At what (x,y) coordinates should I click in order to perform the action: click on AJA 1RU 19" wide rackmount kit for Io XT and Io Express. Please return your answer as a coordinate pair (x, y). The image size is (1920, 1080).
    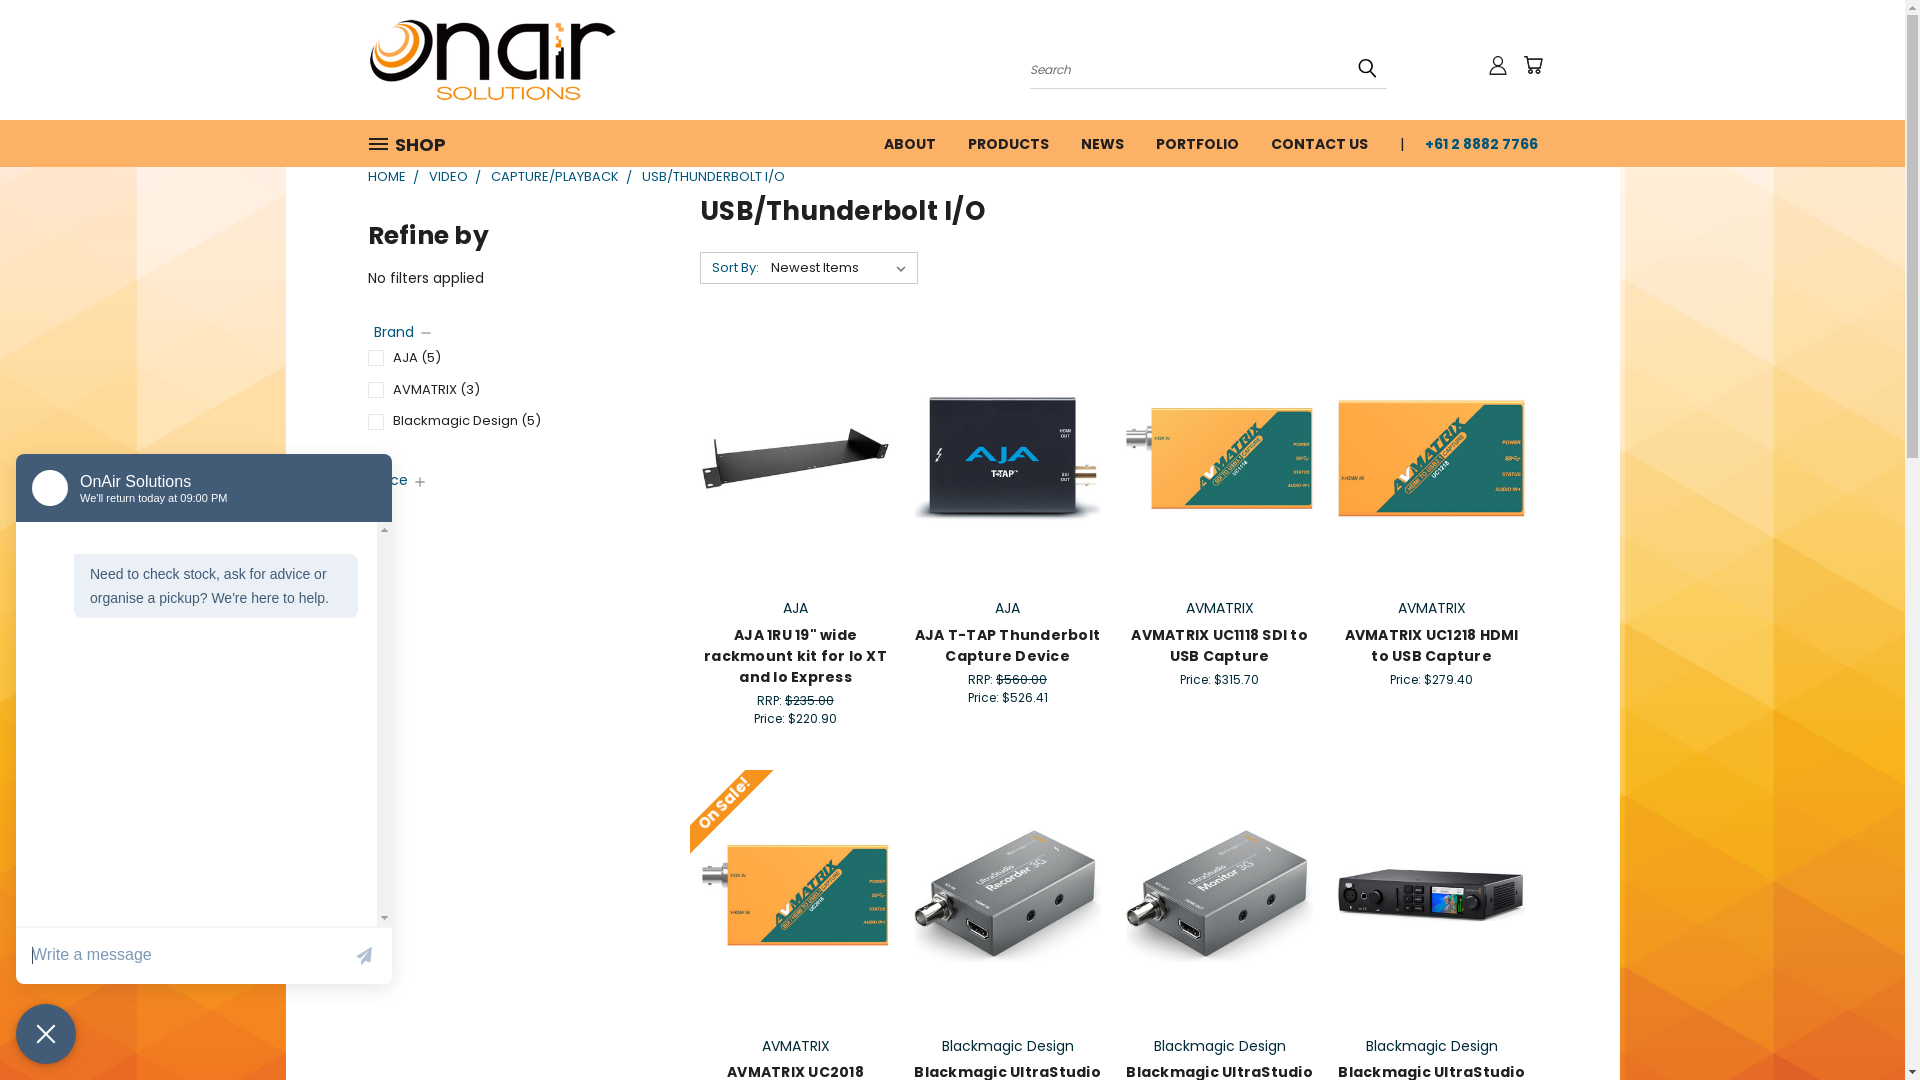
    Looking at the image, I should click on (796, 656).